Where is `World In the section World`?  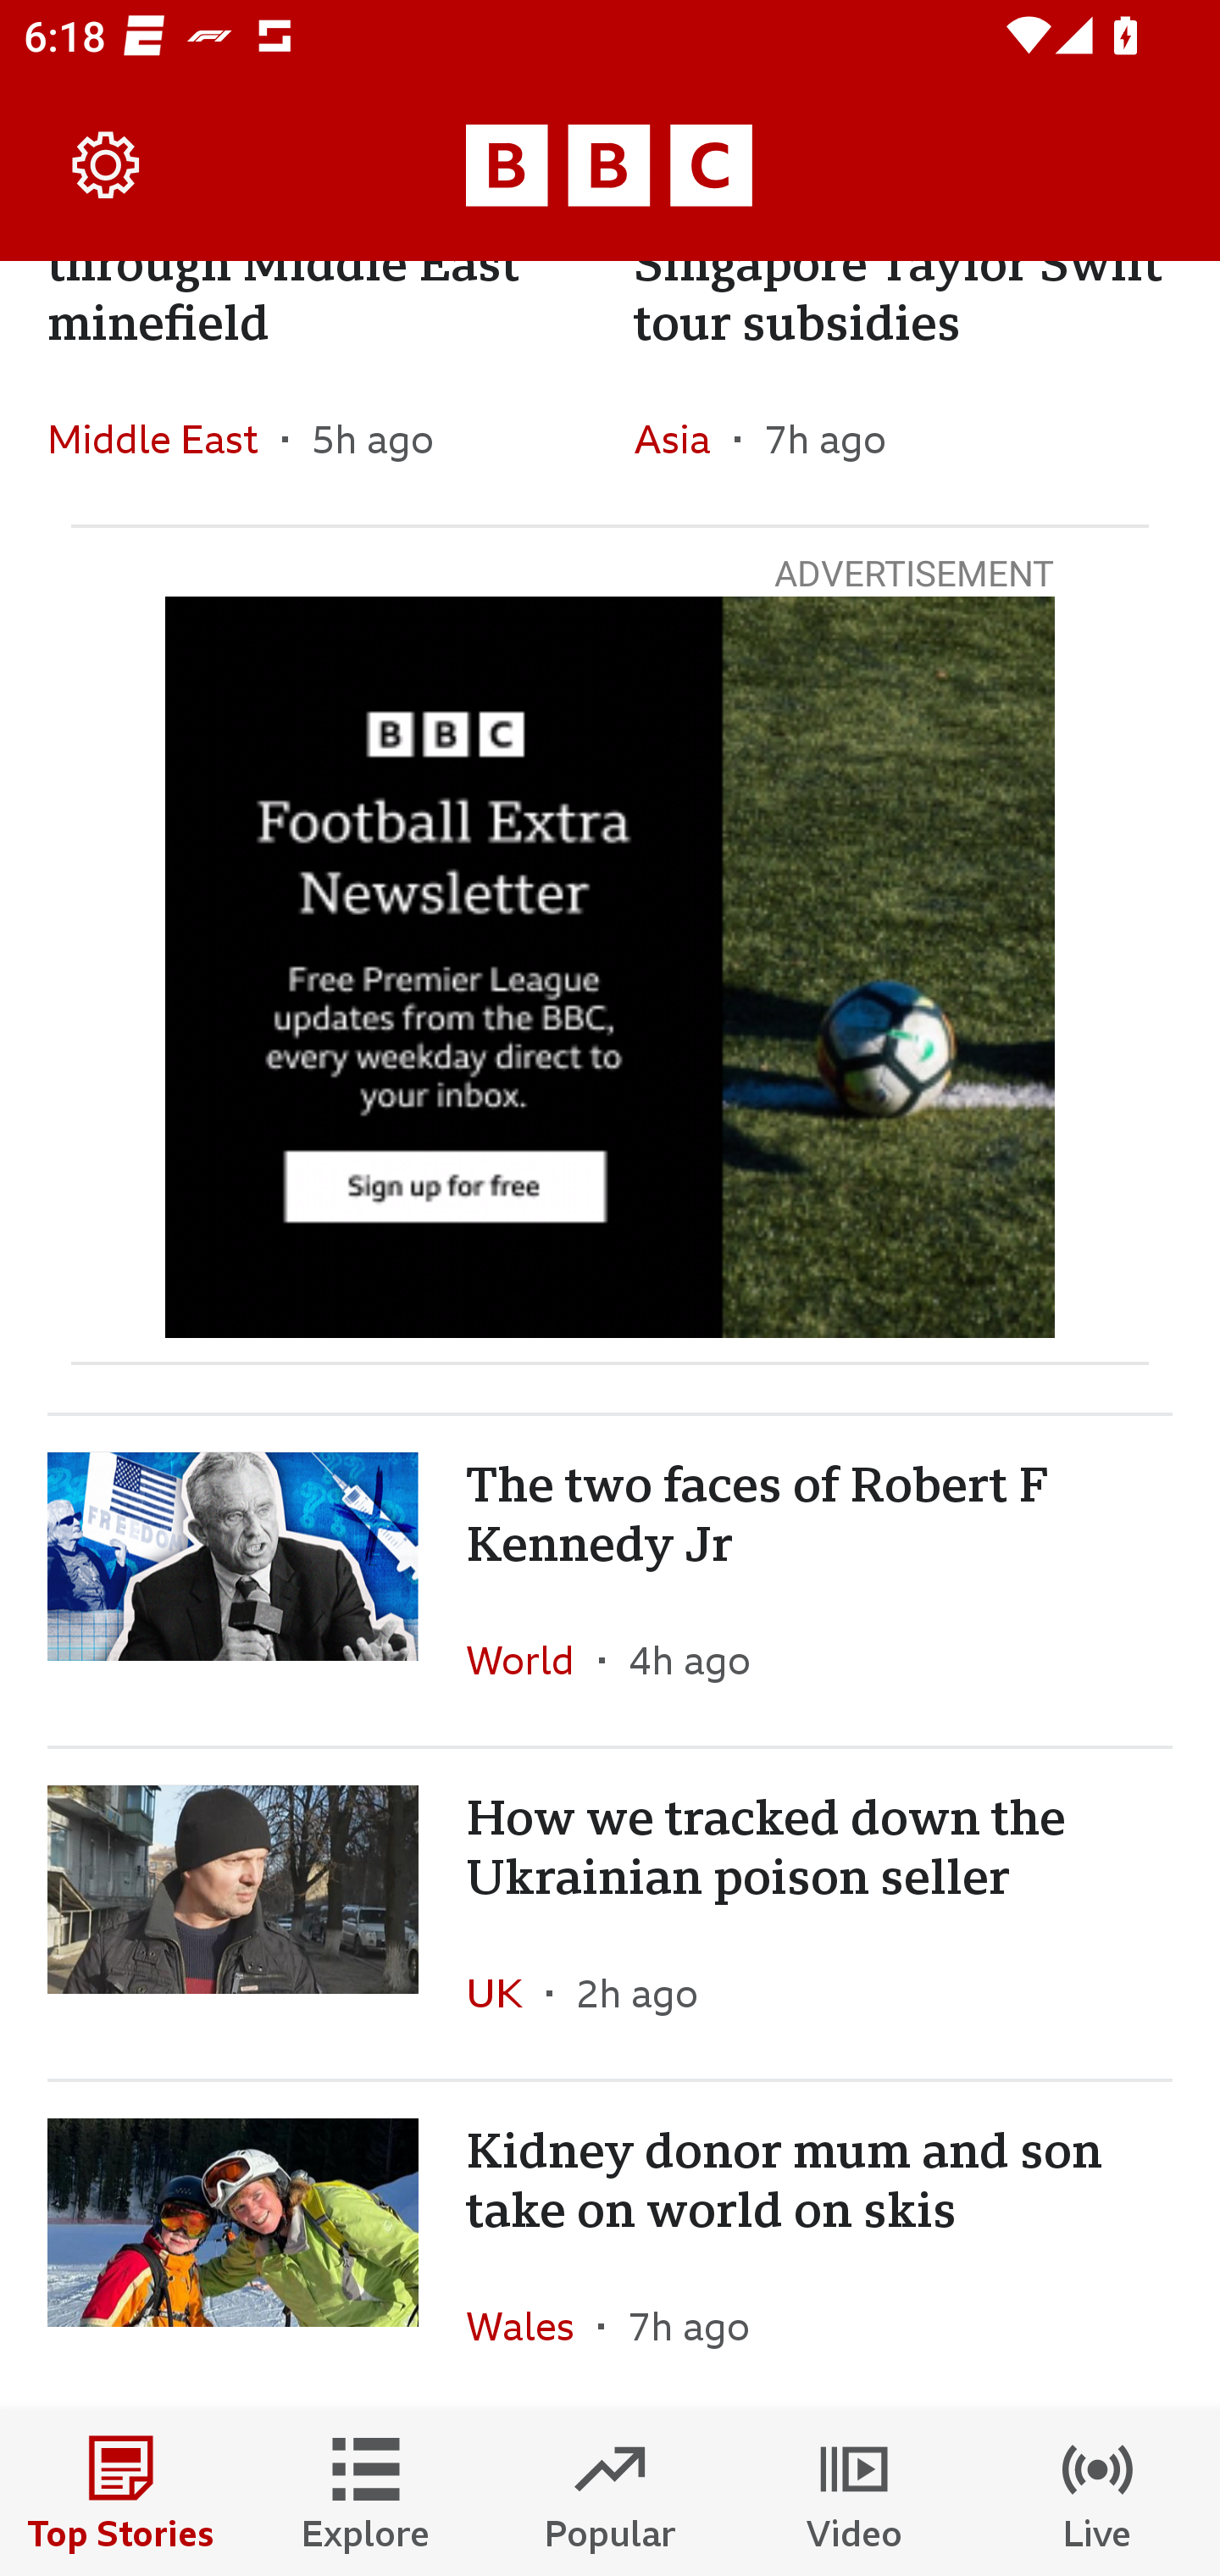
World In the section World is located at coordinates (532, 1660).